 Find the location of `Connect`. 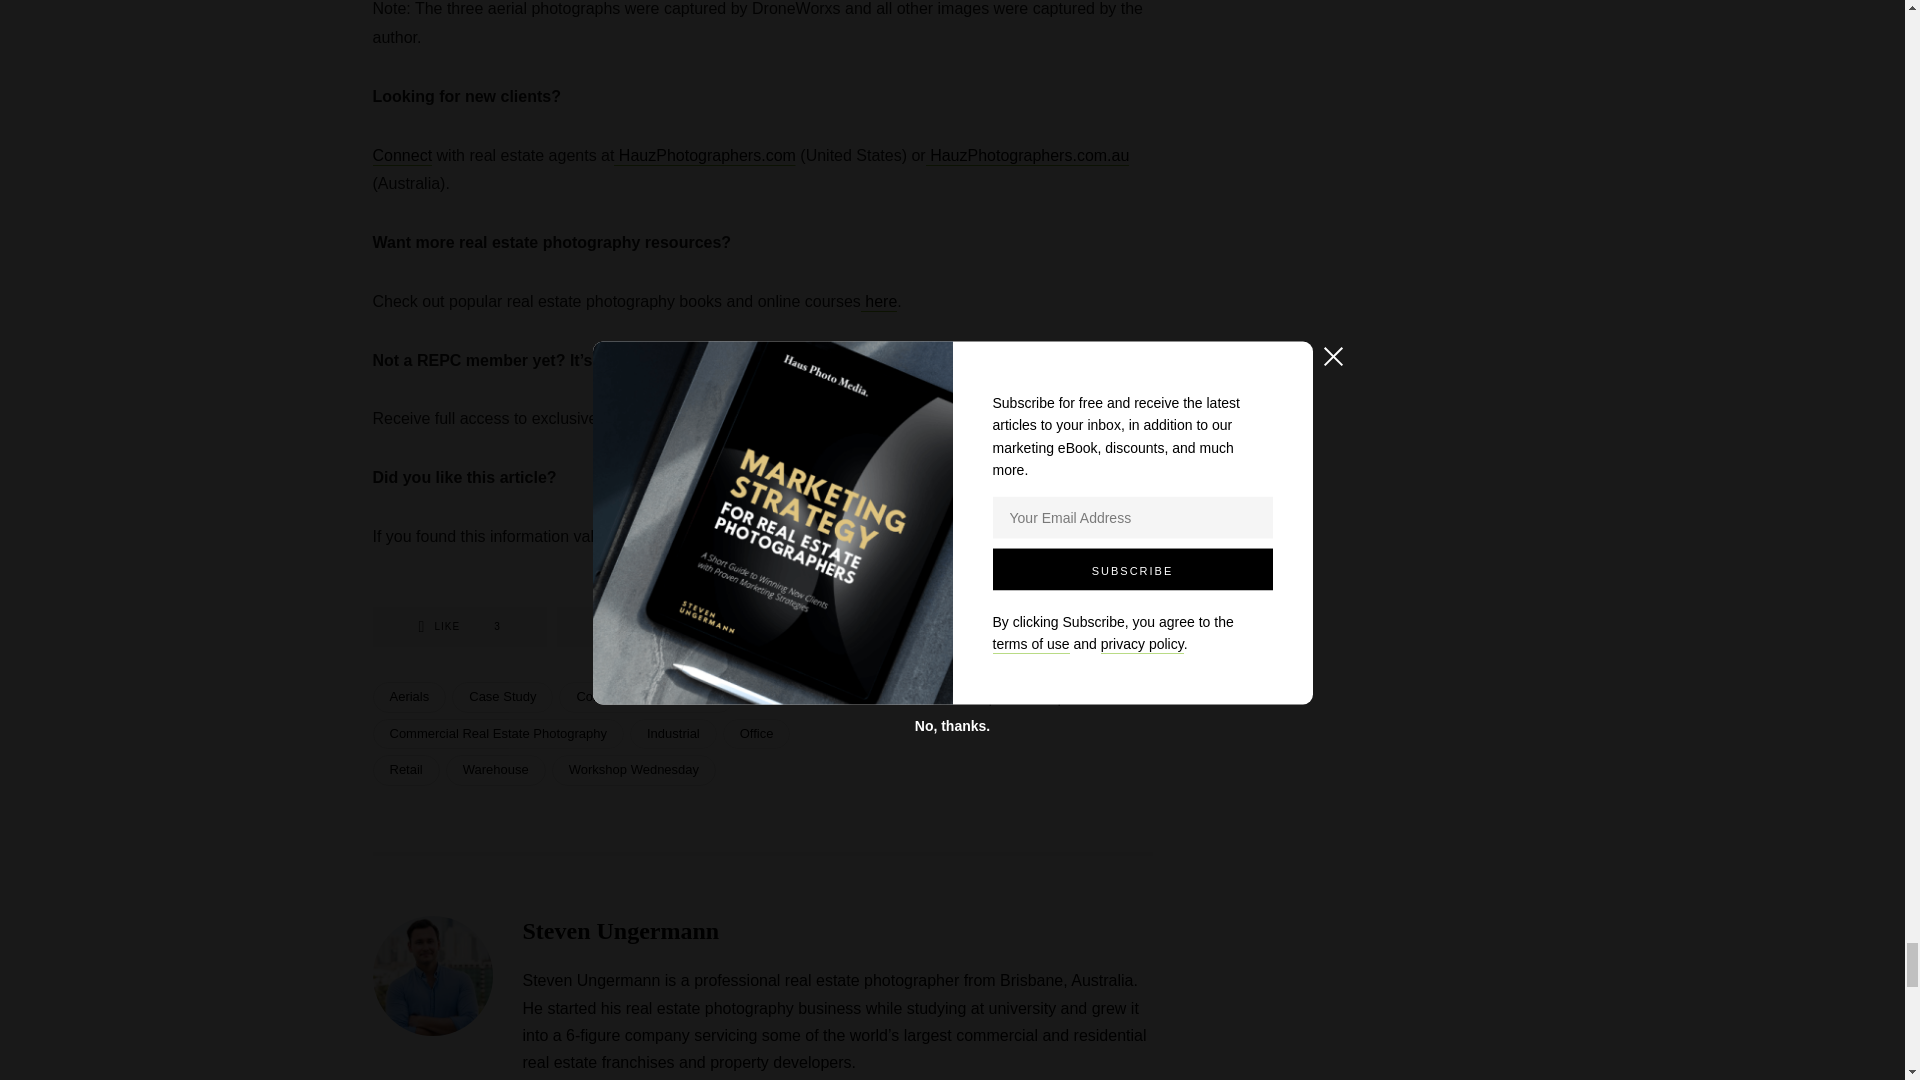

Connect is located at coordinates (402, 155).